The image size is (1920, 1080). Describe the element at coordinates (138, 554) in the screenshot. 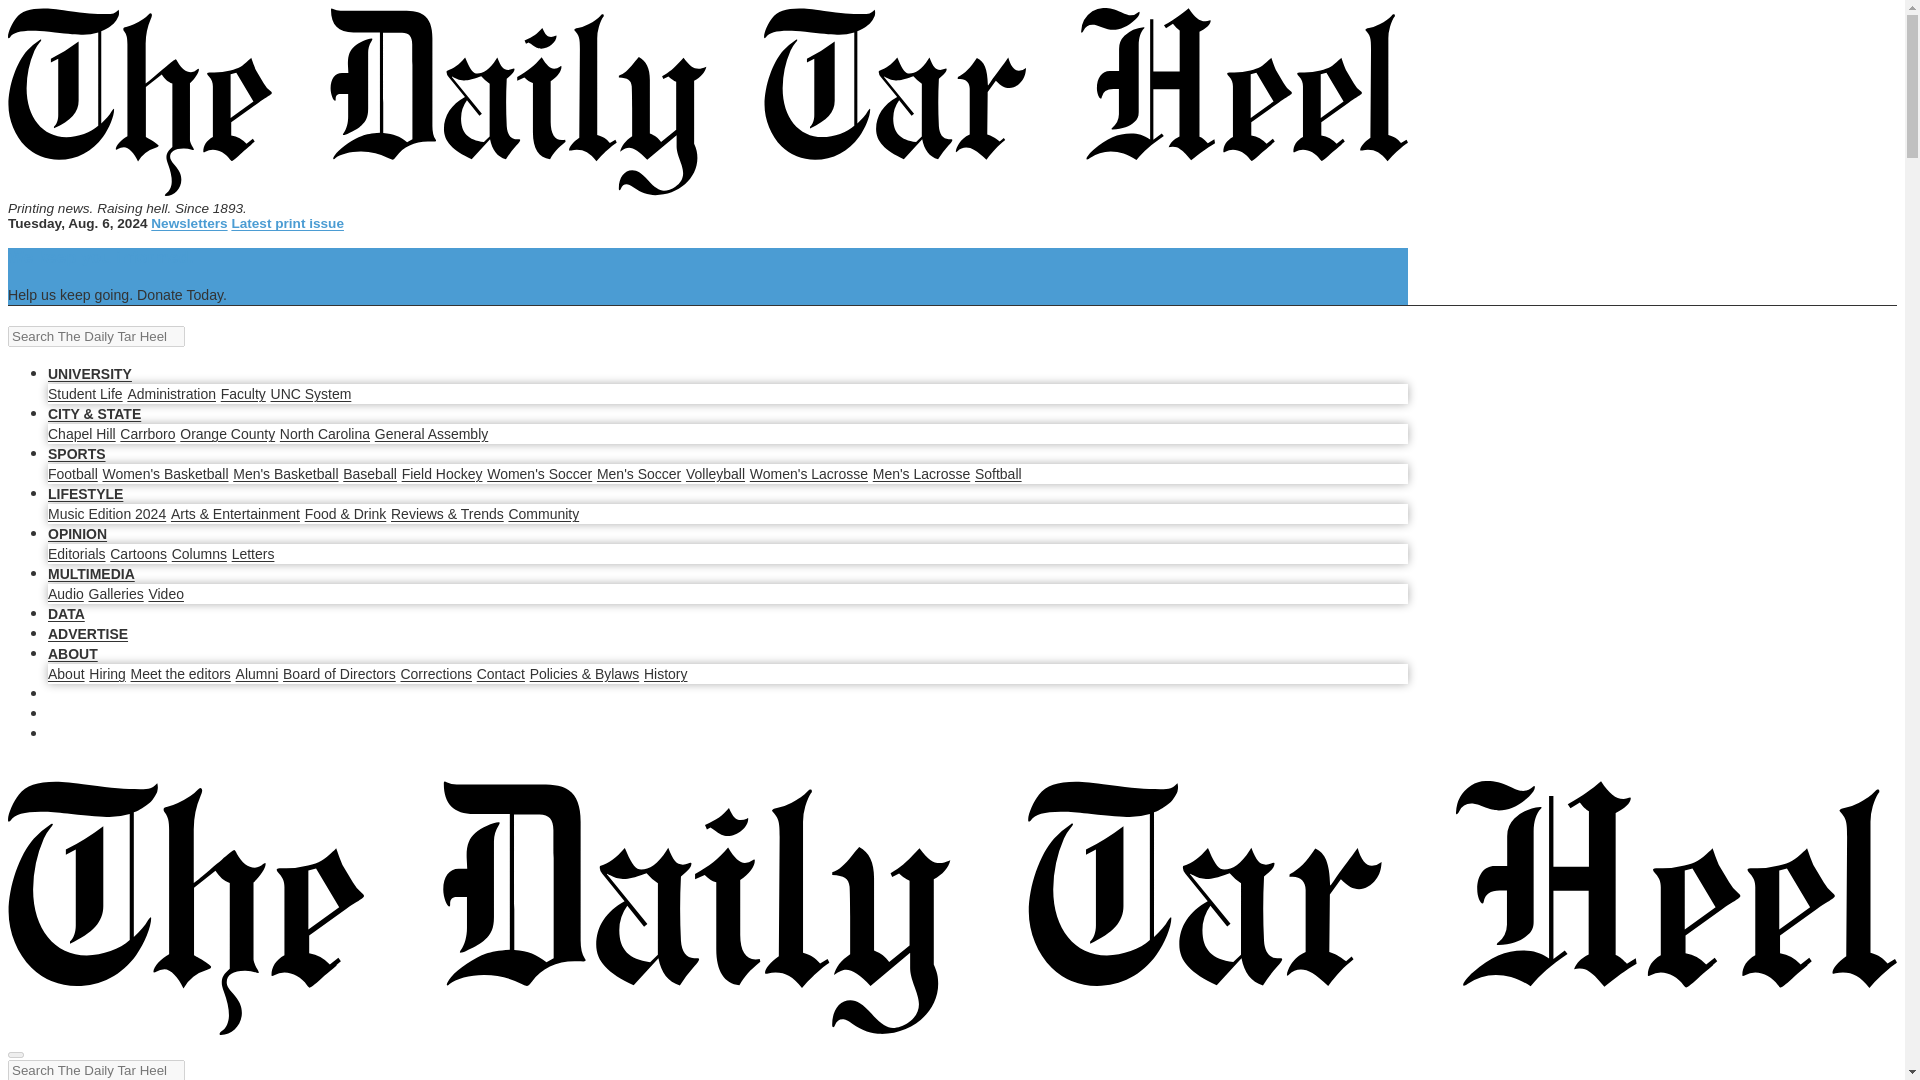

I see `Cartoons` at that location.